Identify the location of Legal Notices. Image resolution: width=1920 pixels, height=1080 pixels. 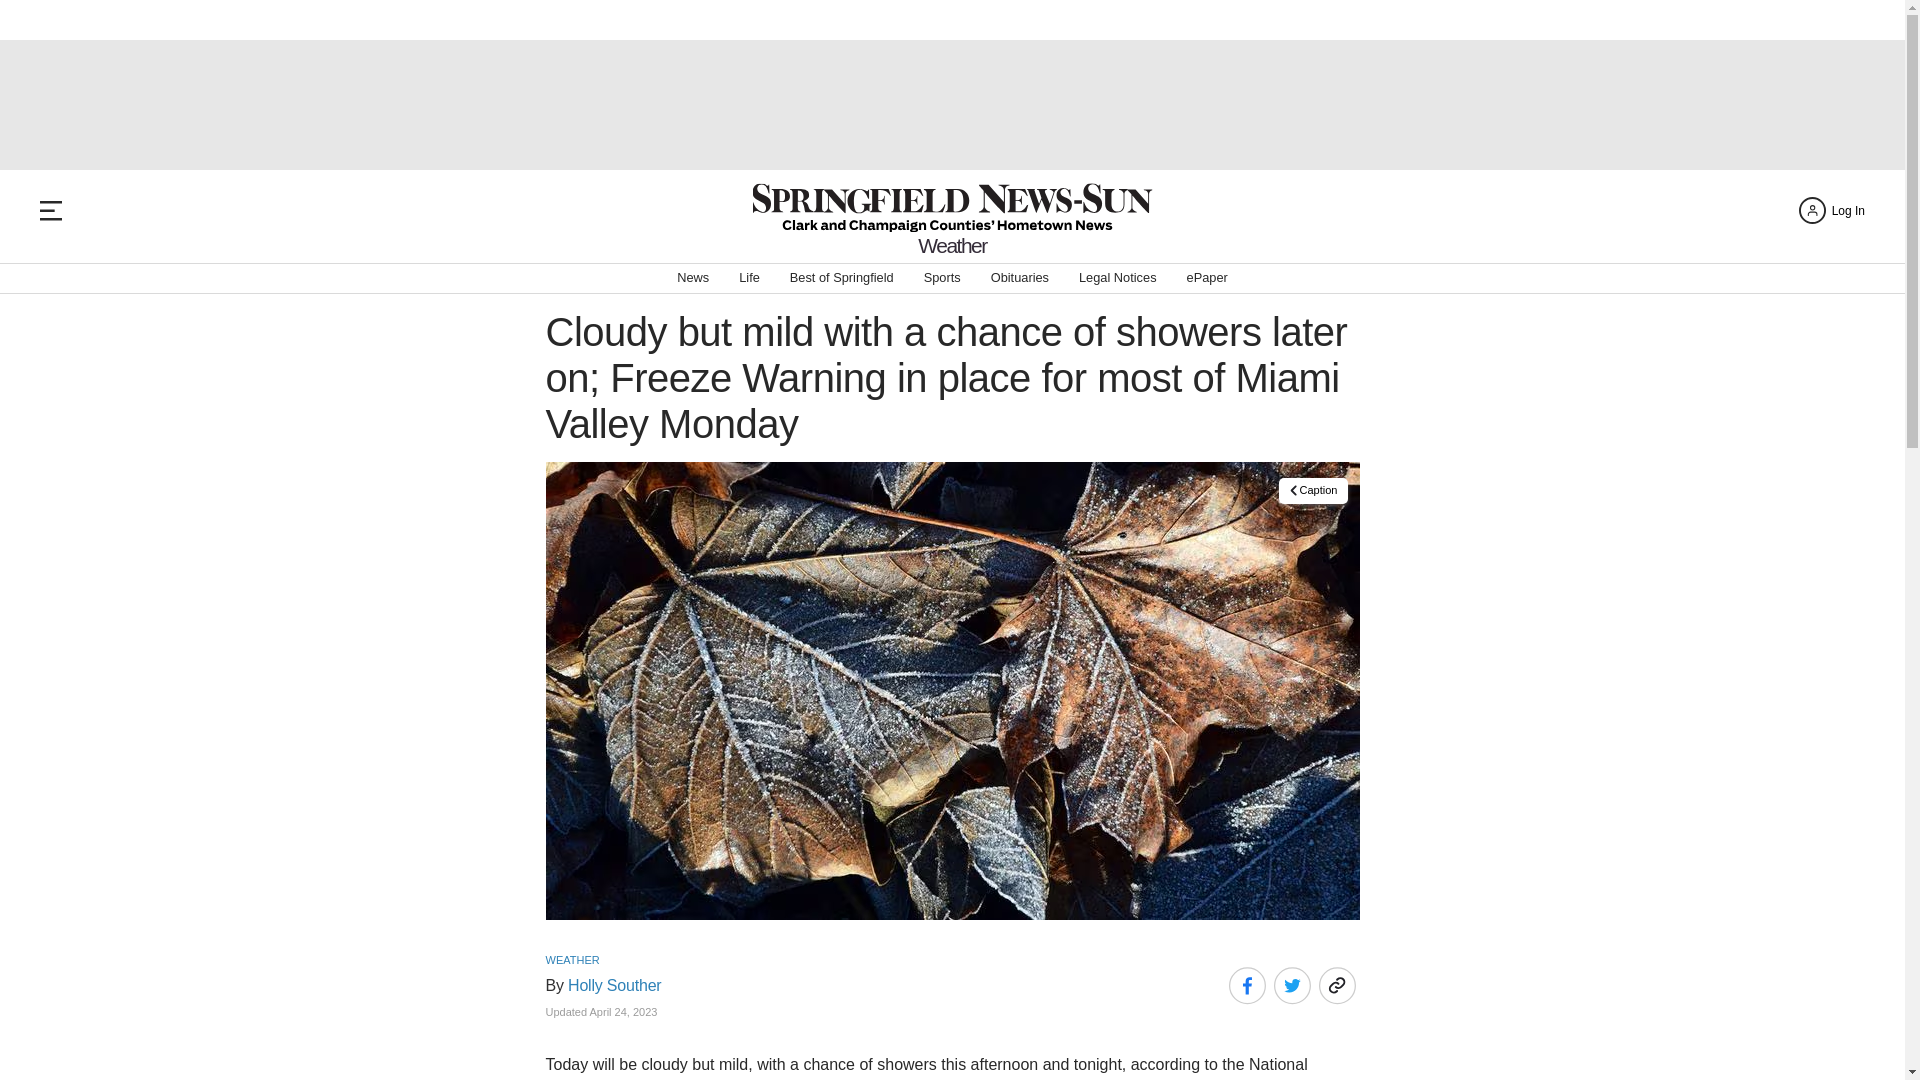
(1118, 278).